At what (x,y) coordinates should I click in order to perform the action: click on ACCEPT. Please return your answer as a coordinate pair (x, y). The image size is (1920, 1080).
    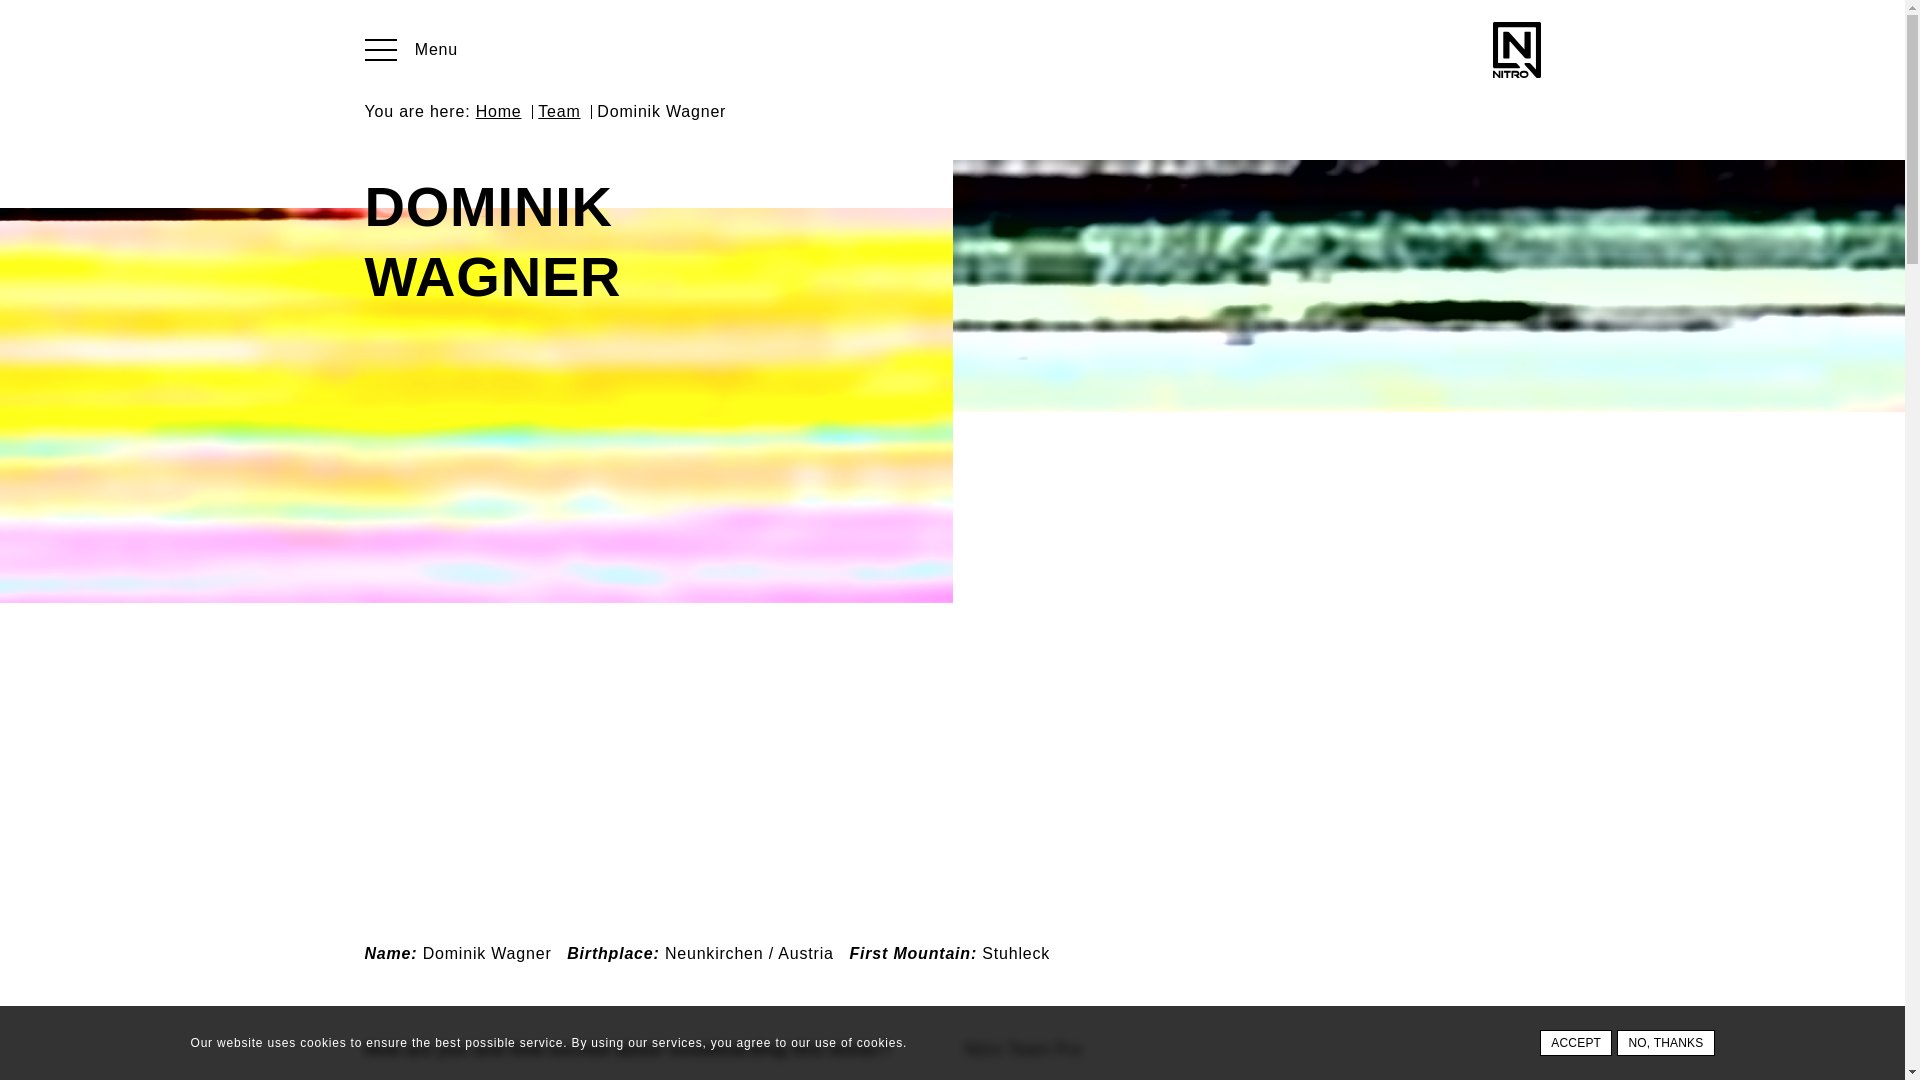
    Looking at the image, I should click on (1576, 1043).